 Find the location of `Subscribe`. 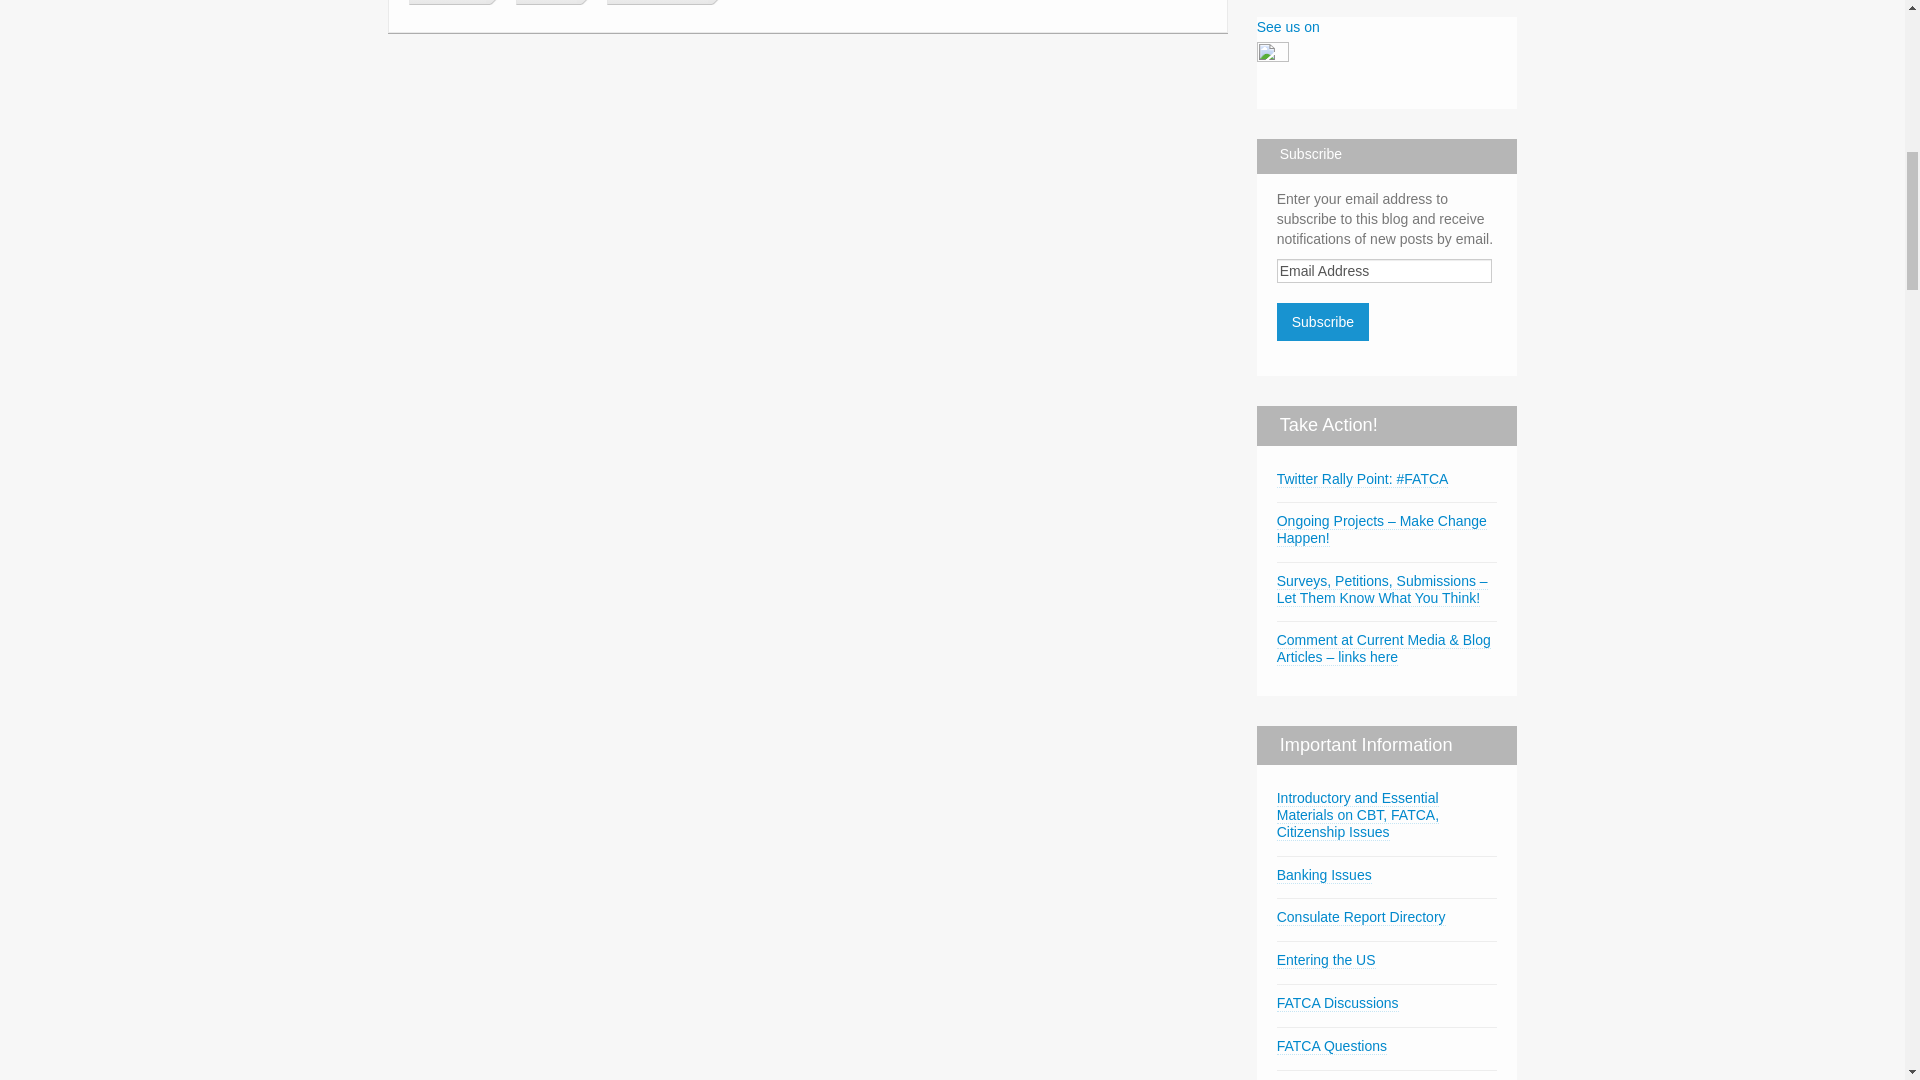

Subscribe is located at coordinates (1322, 322).